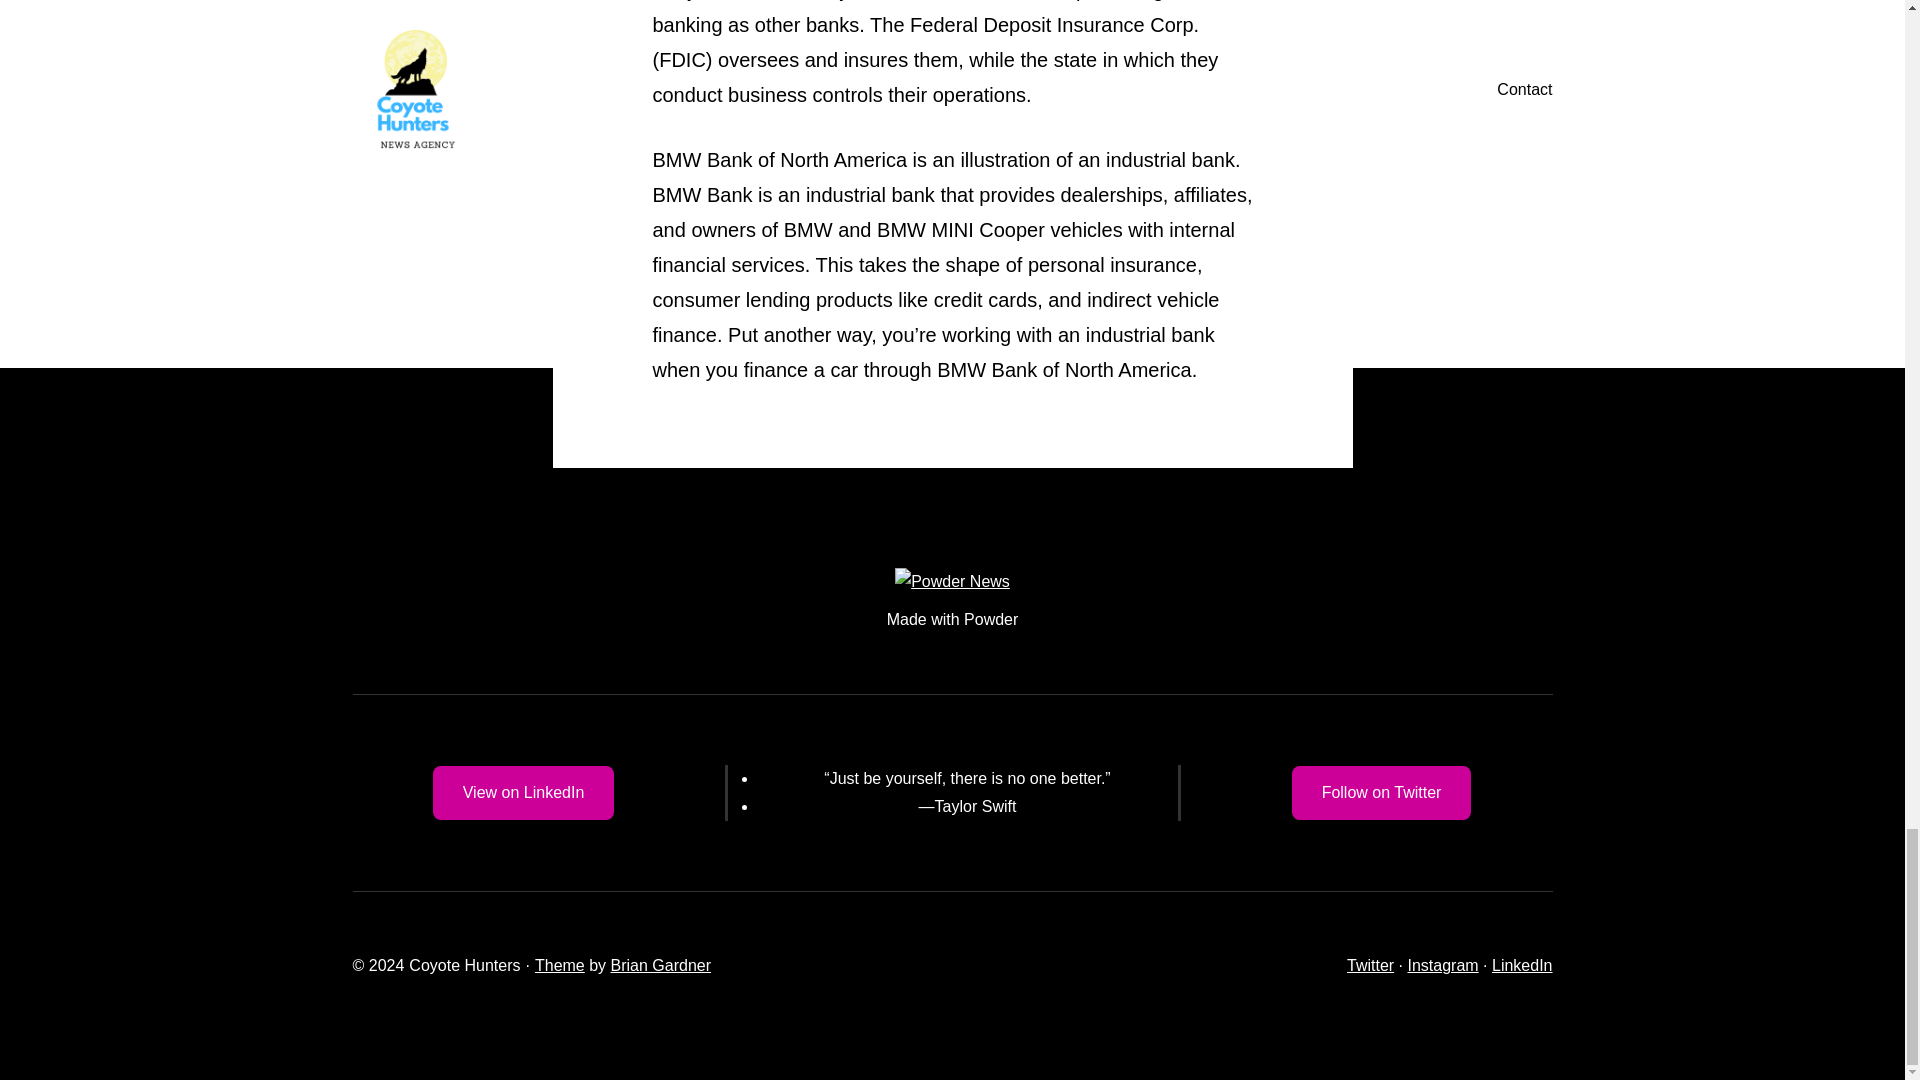 Image resolution: width=1920 pixels, height=1080 pixels. What do you see at coordinates (1370, 965) in the screenshot?
I see `Twitter` at bounding box center [1370, 965].